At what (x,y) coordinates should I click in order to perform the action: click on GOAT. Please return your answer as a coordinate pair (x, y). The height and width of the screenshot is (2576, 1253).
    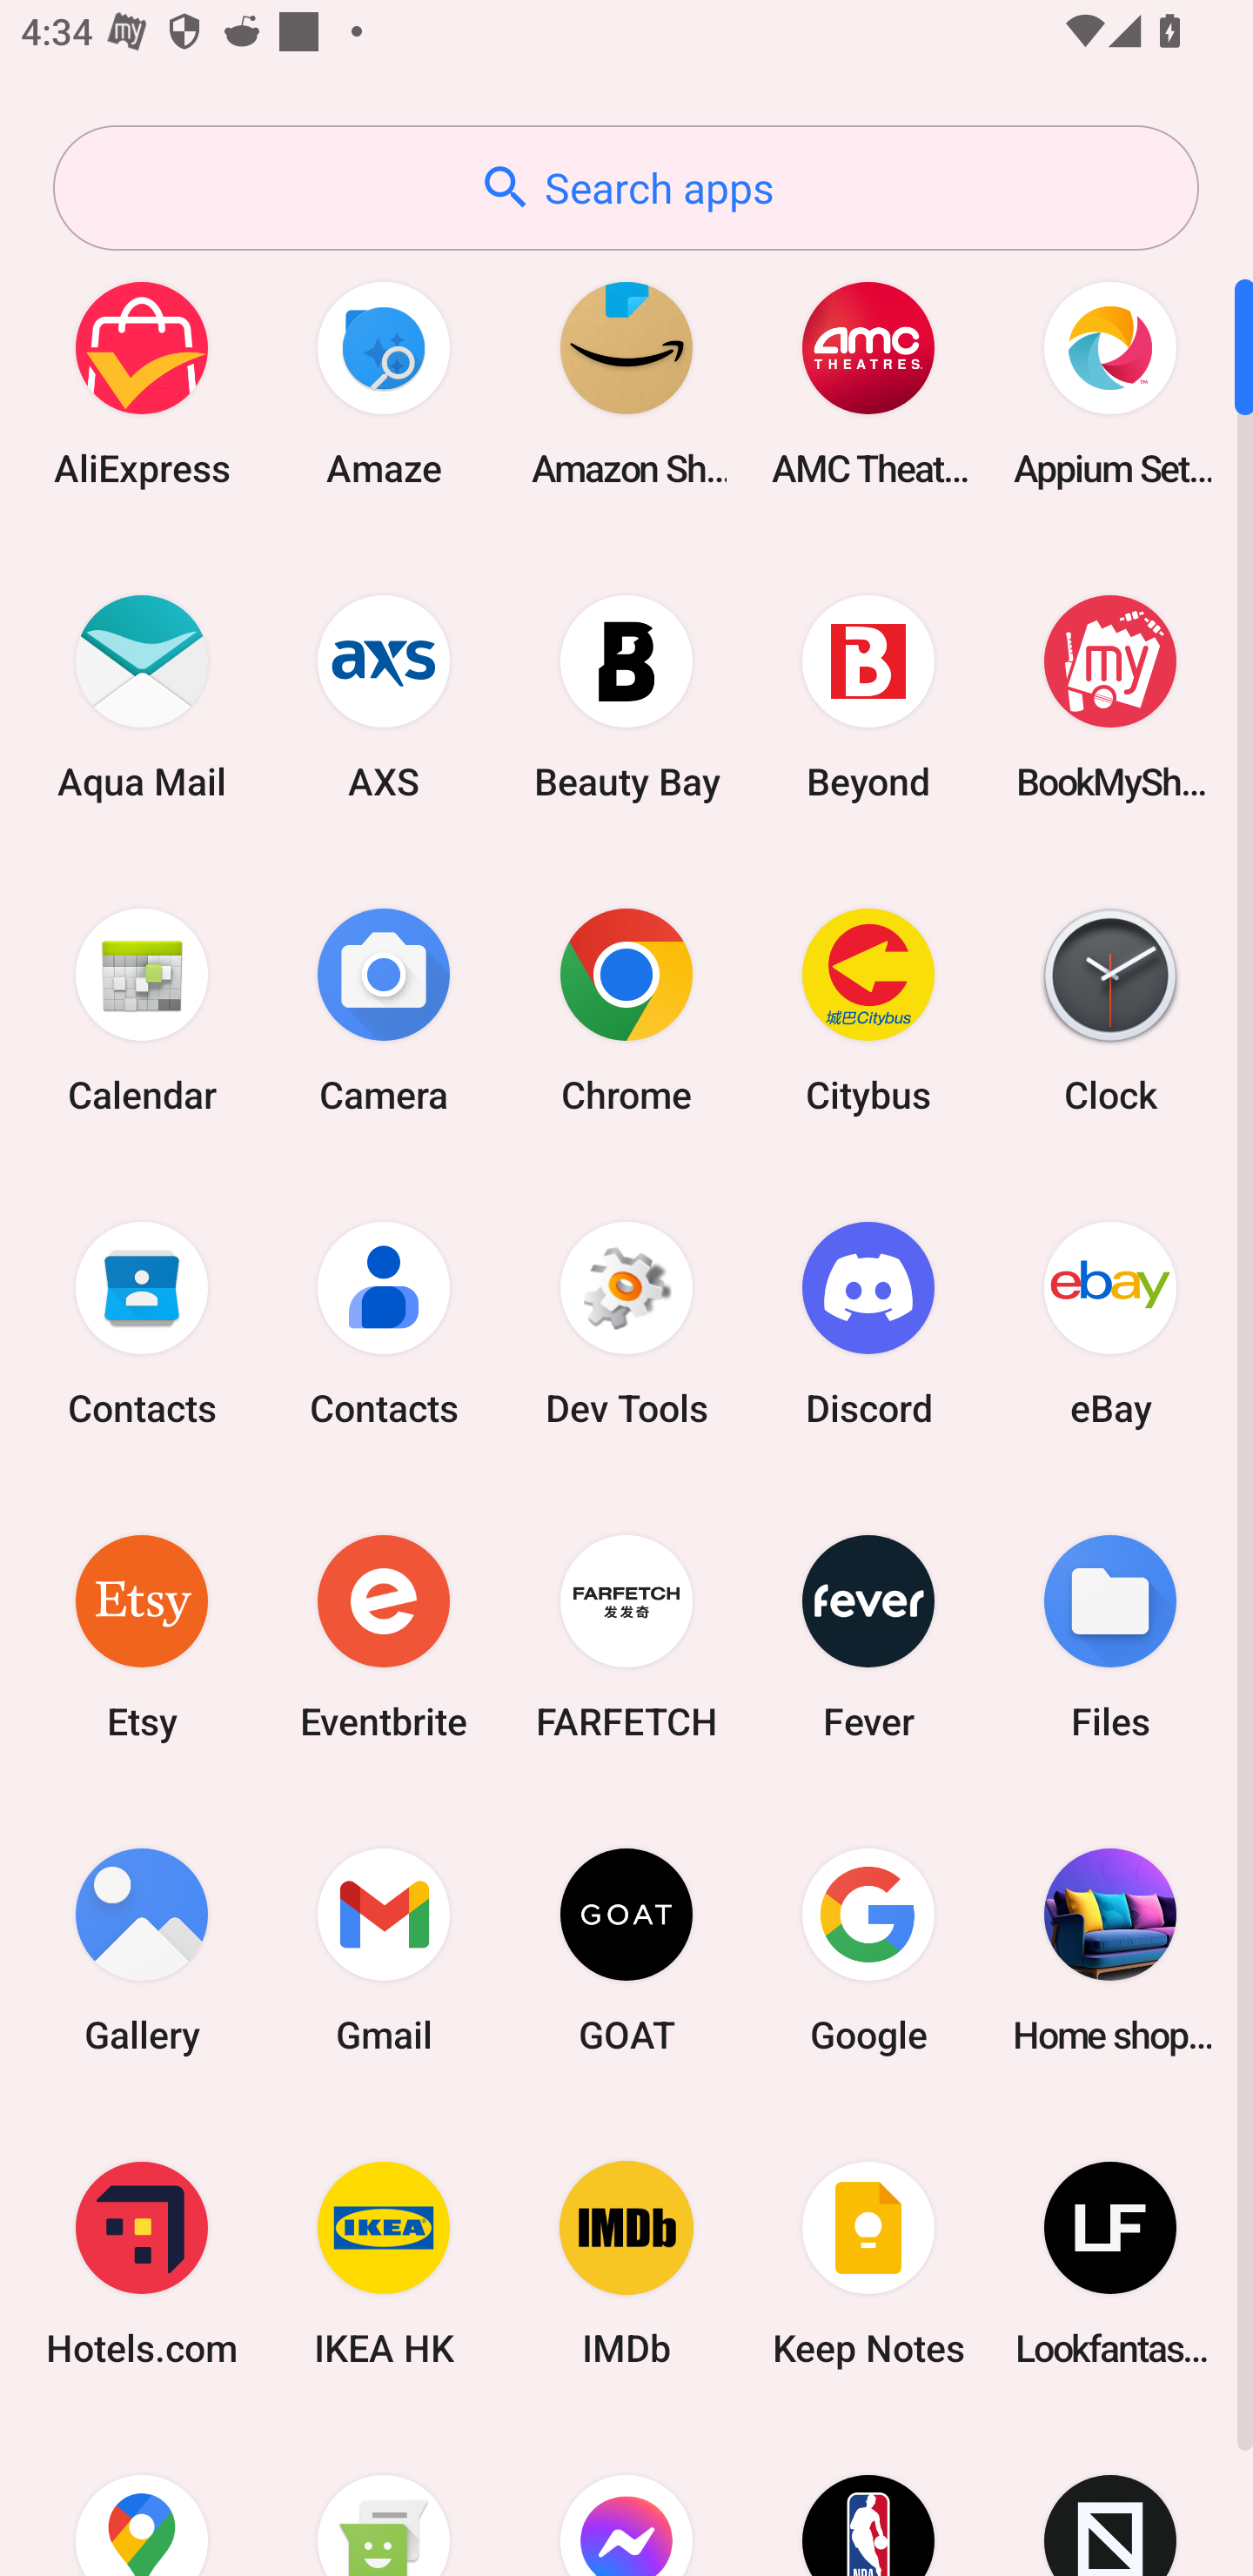
    Looking at the image, I should click on (626, 1949).